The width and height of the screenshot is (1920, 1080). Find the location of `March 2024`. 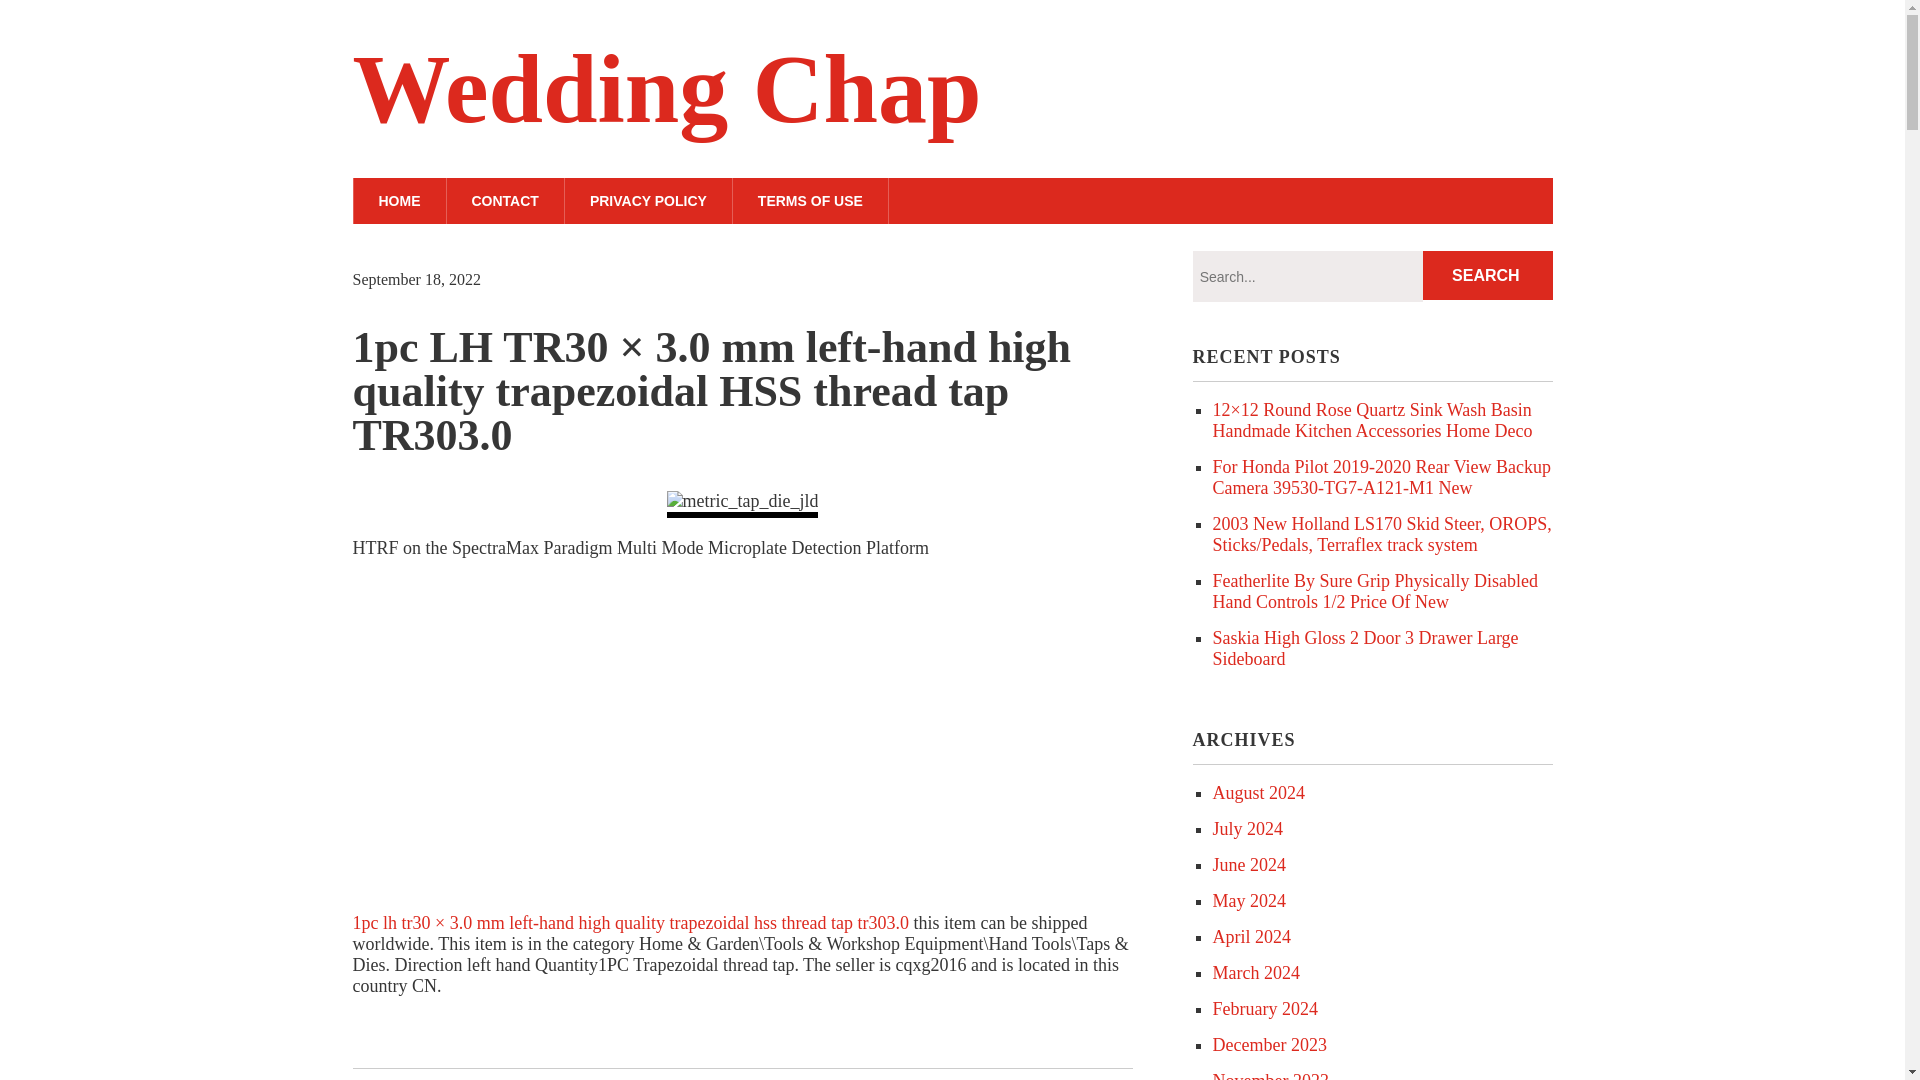

March 2024 is located at coordinates (1255, 972).